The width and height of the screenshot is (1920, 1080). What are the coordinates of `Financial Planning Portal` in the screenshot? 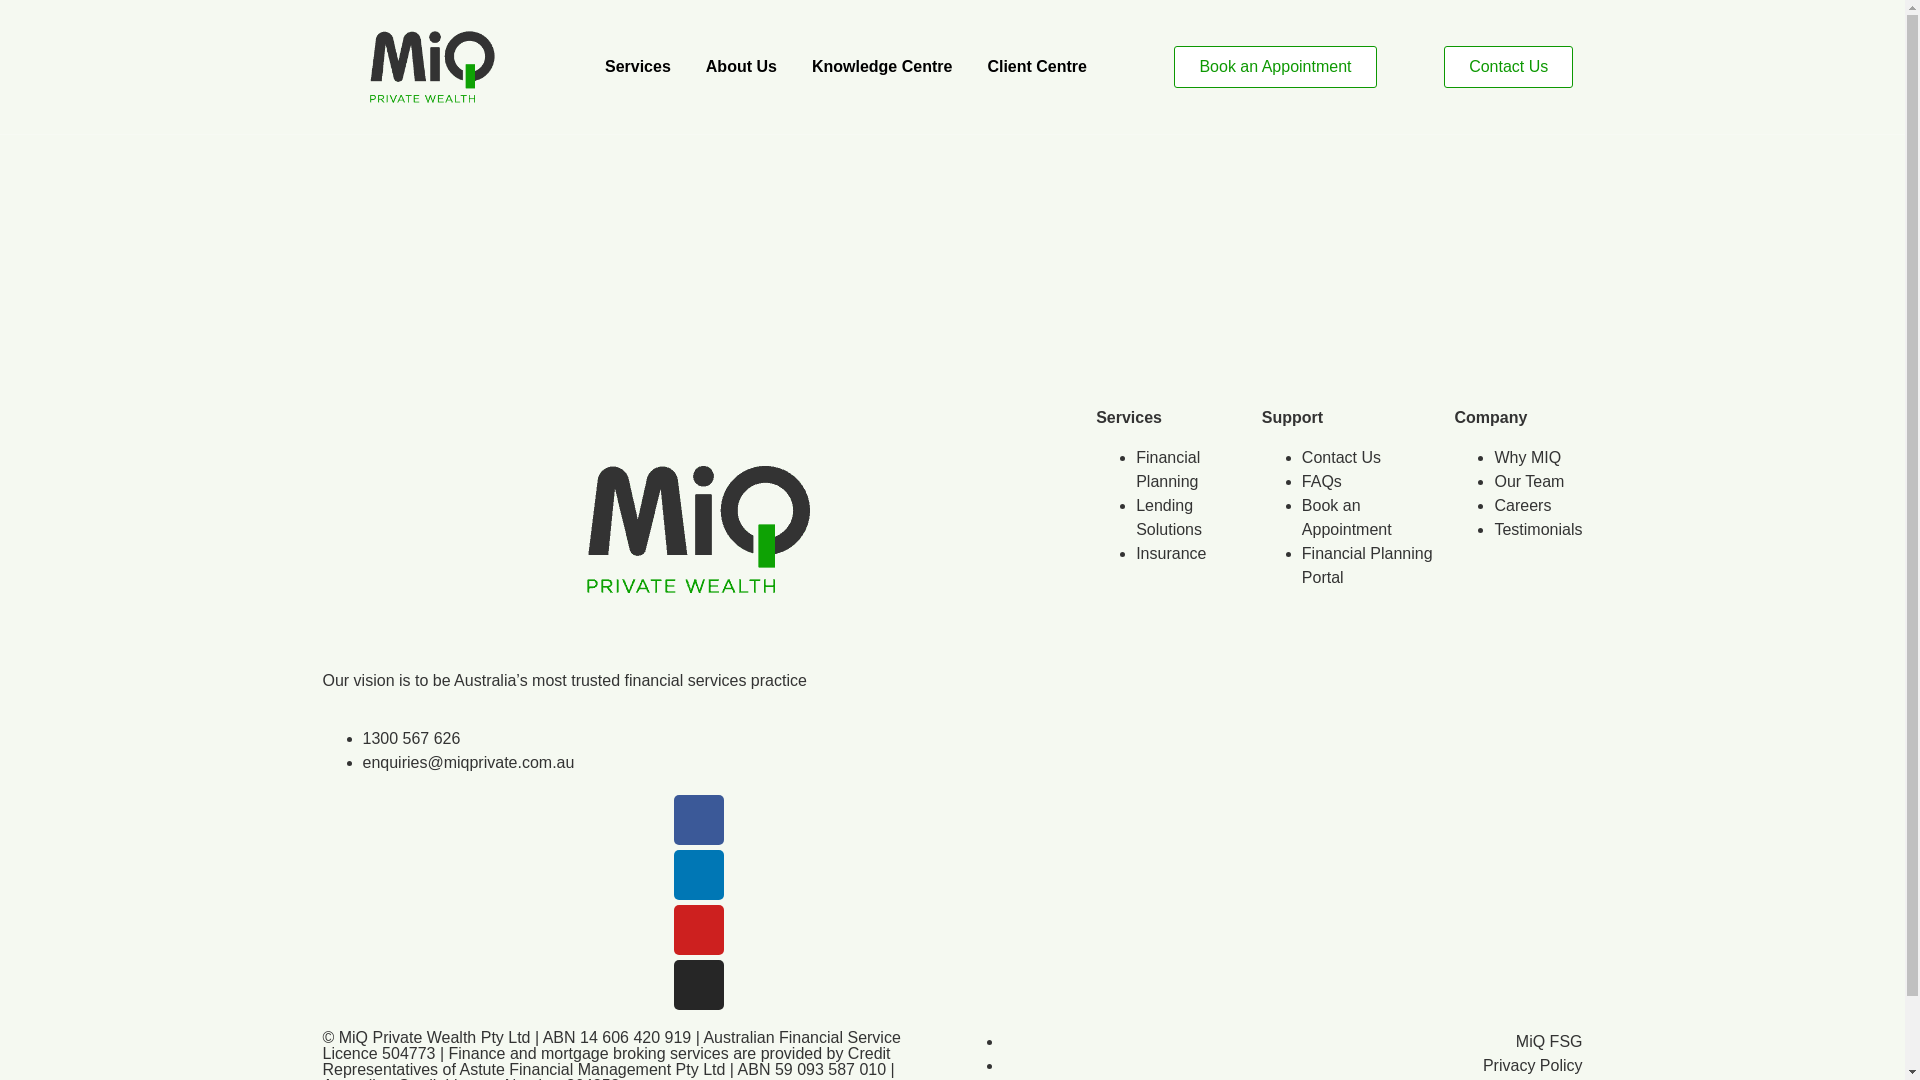 It's located at (1368, 566).